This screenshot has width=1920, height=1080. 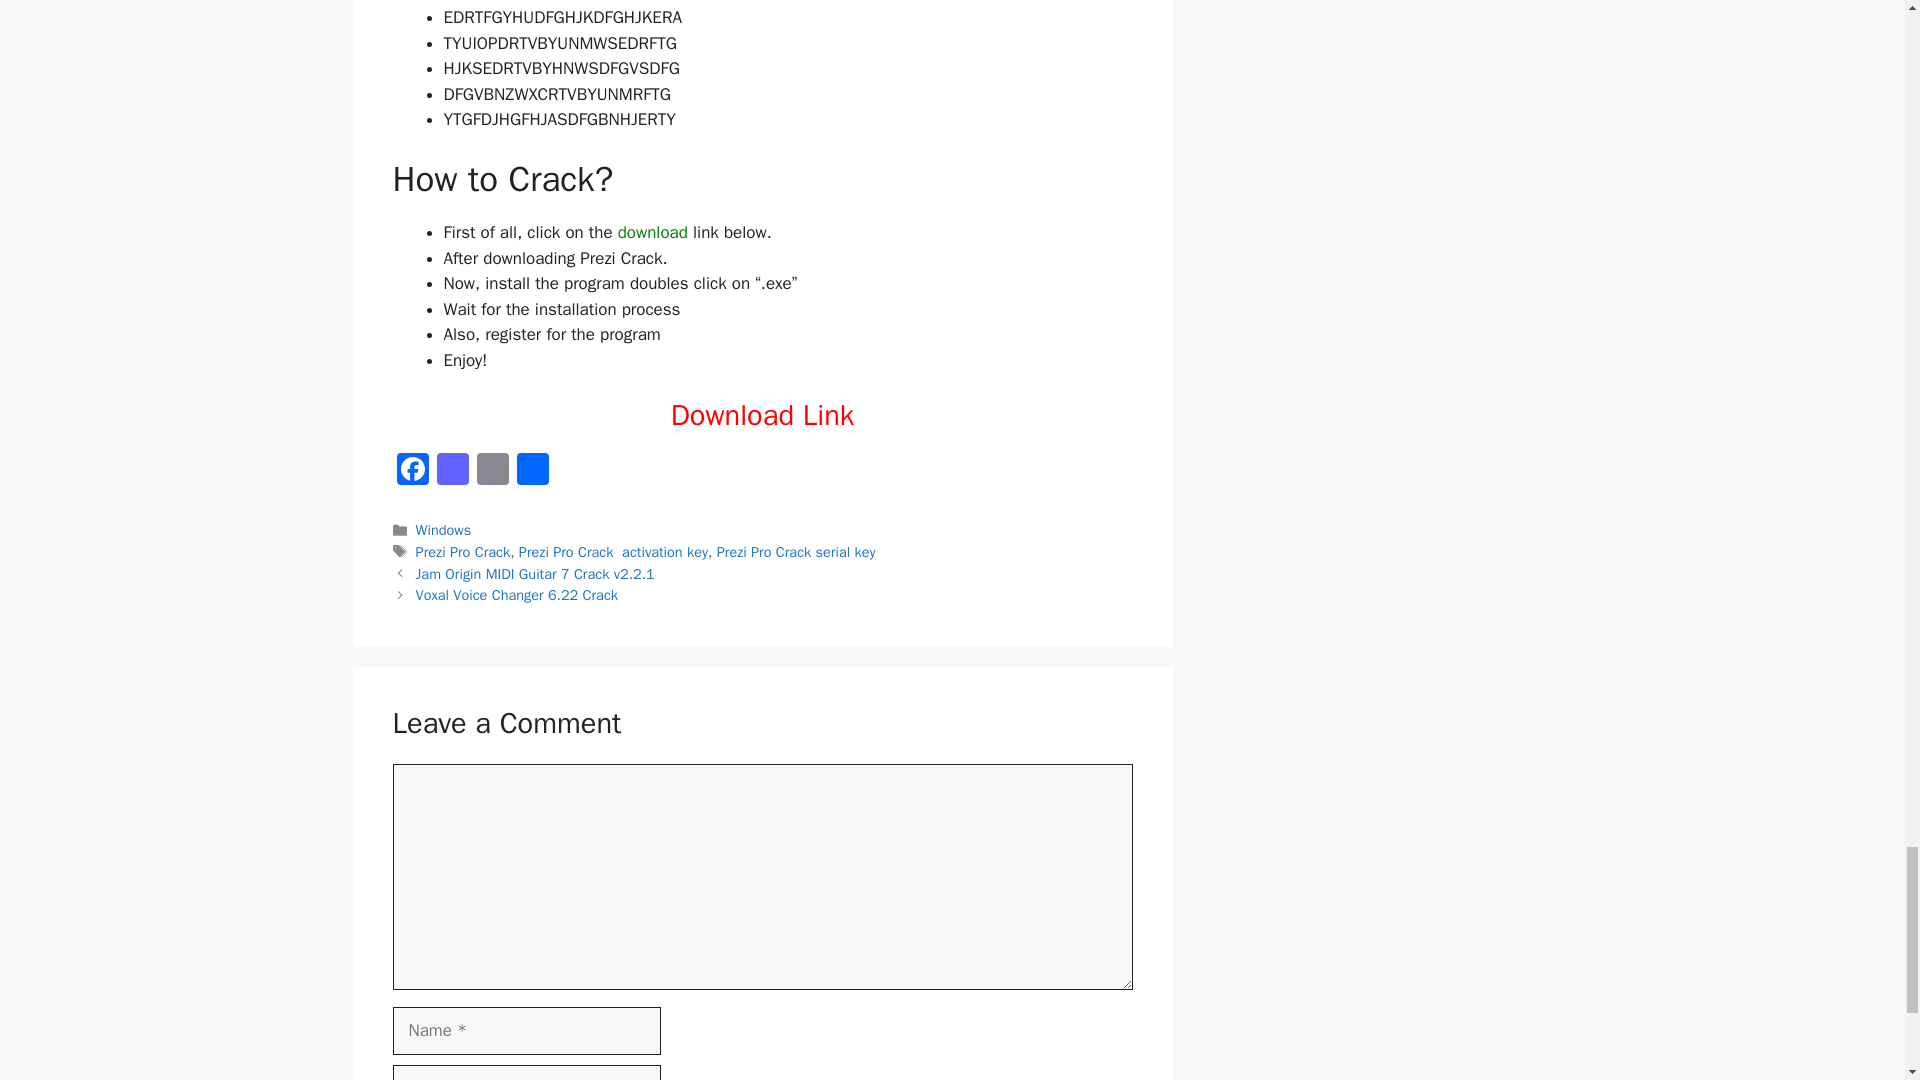 What do you see at coordinates (613, 552) in the screenshot?
I see `Prezi Pro Crack  activation key` at bounding box center [613, 552].